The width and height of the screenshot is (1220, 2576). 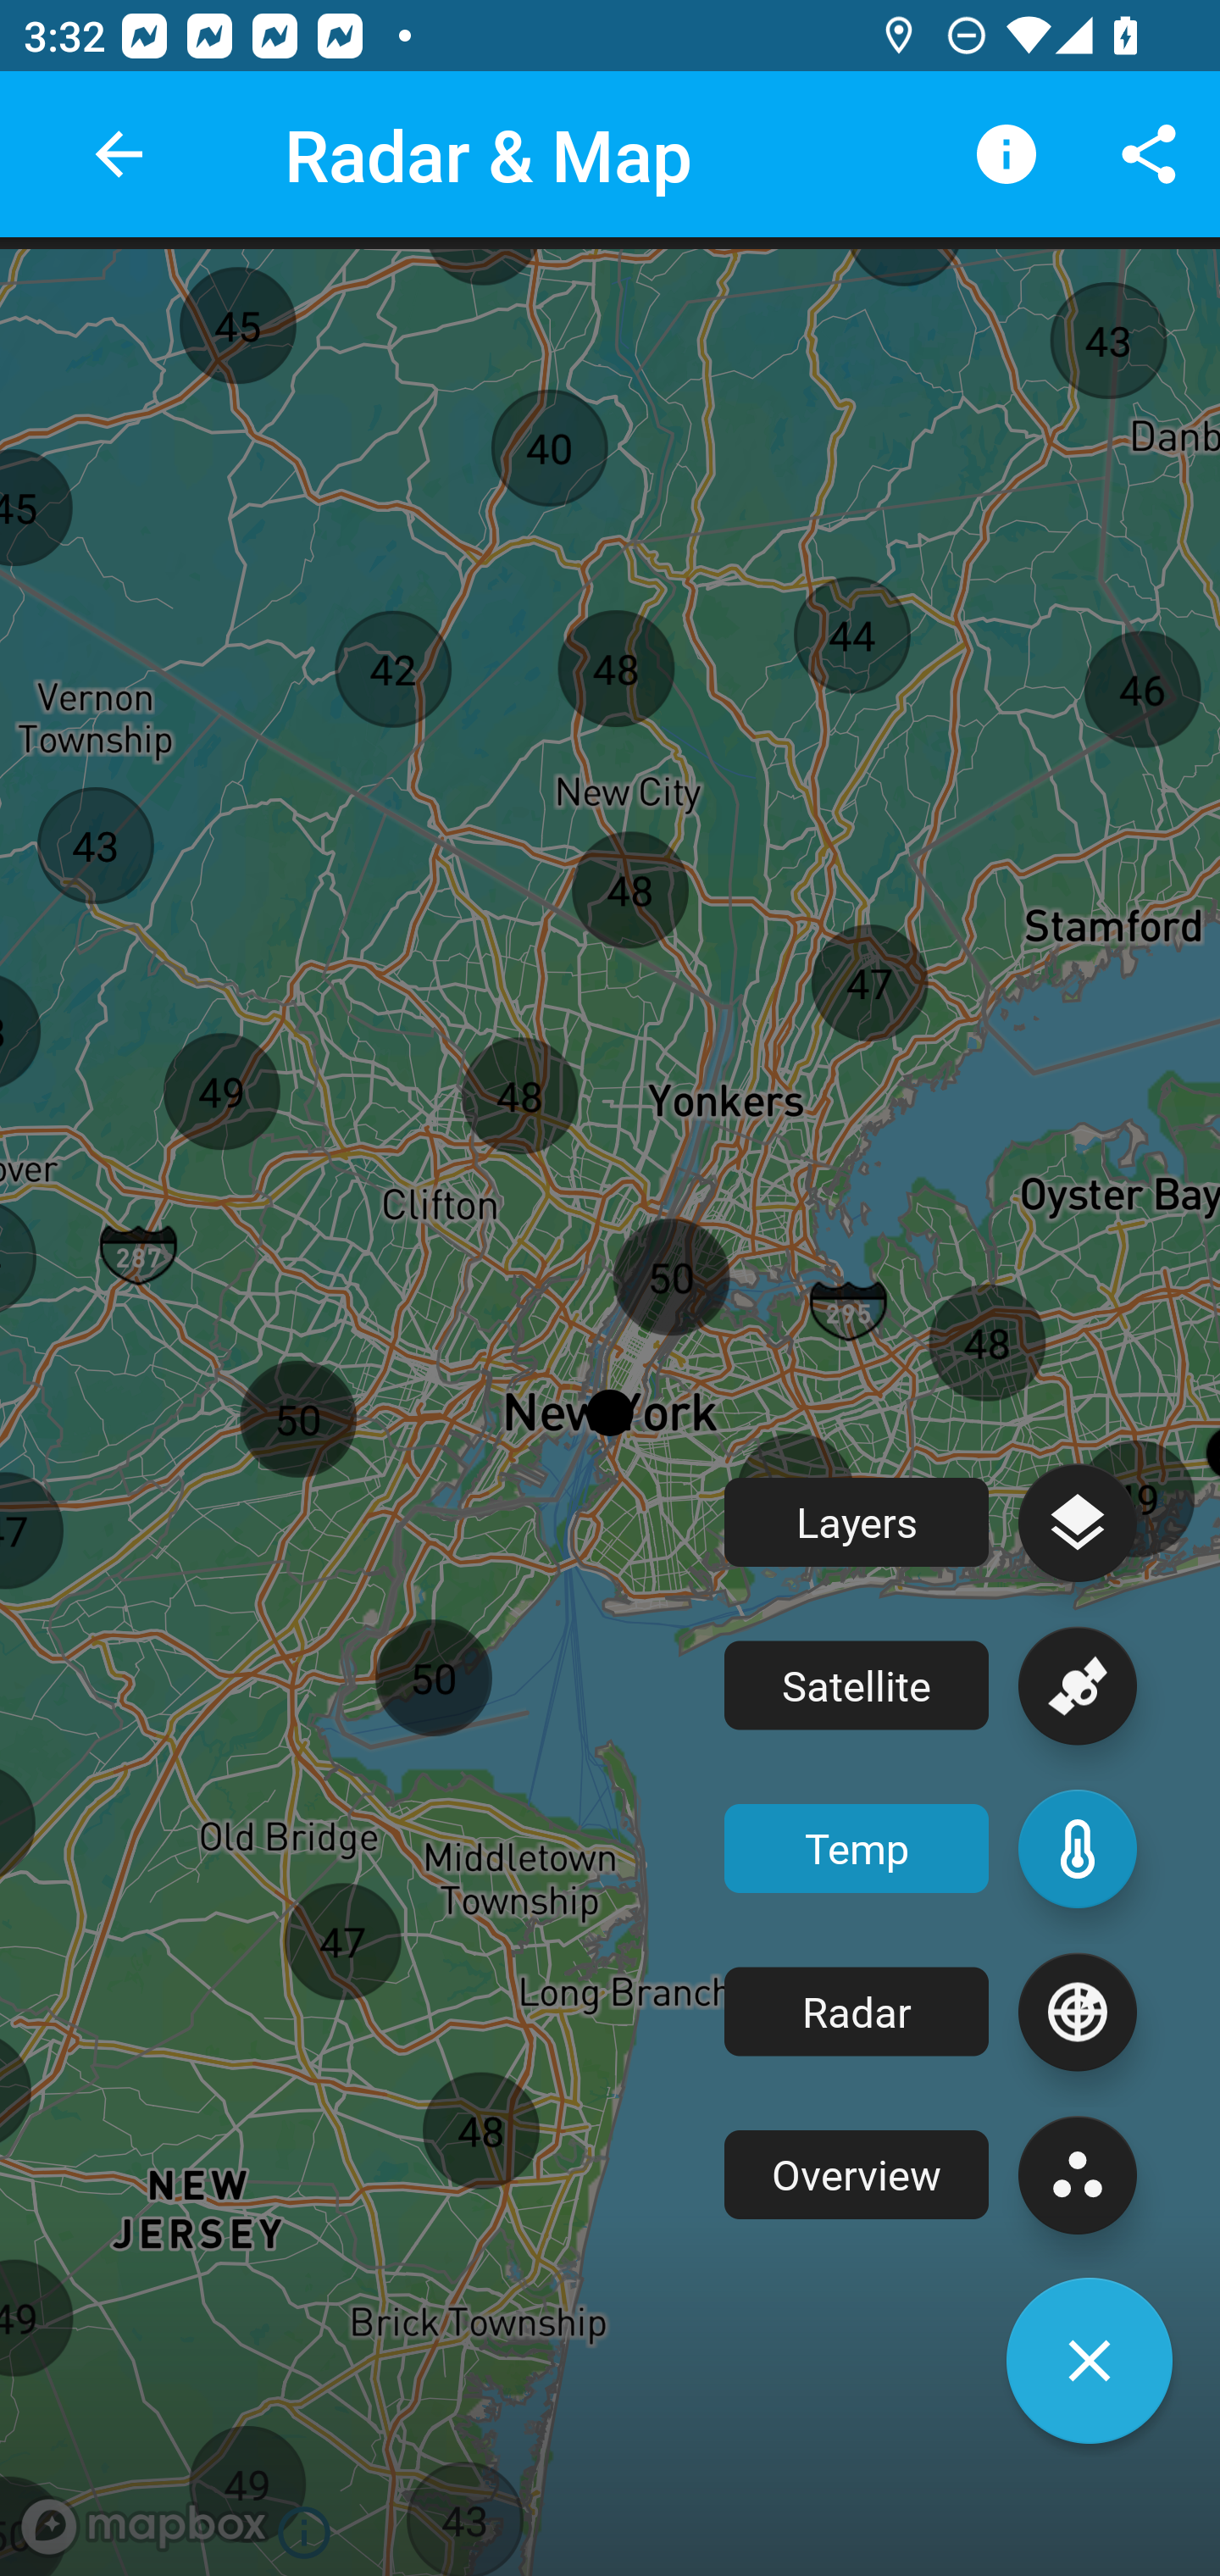 What do you see at coordinates (1090, 2361) in the screenshot?
I see `Close layers menu.` at bounding box center [1090, 2361].